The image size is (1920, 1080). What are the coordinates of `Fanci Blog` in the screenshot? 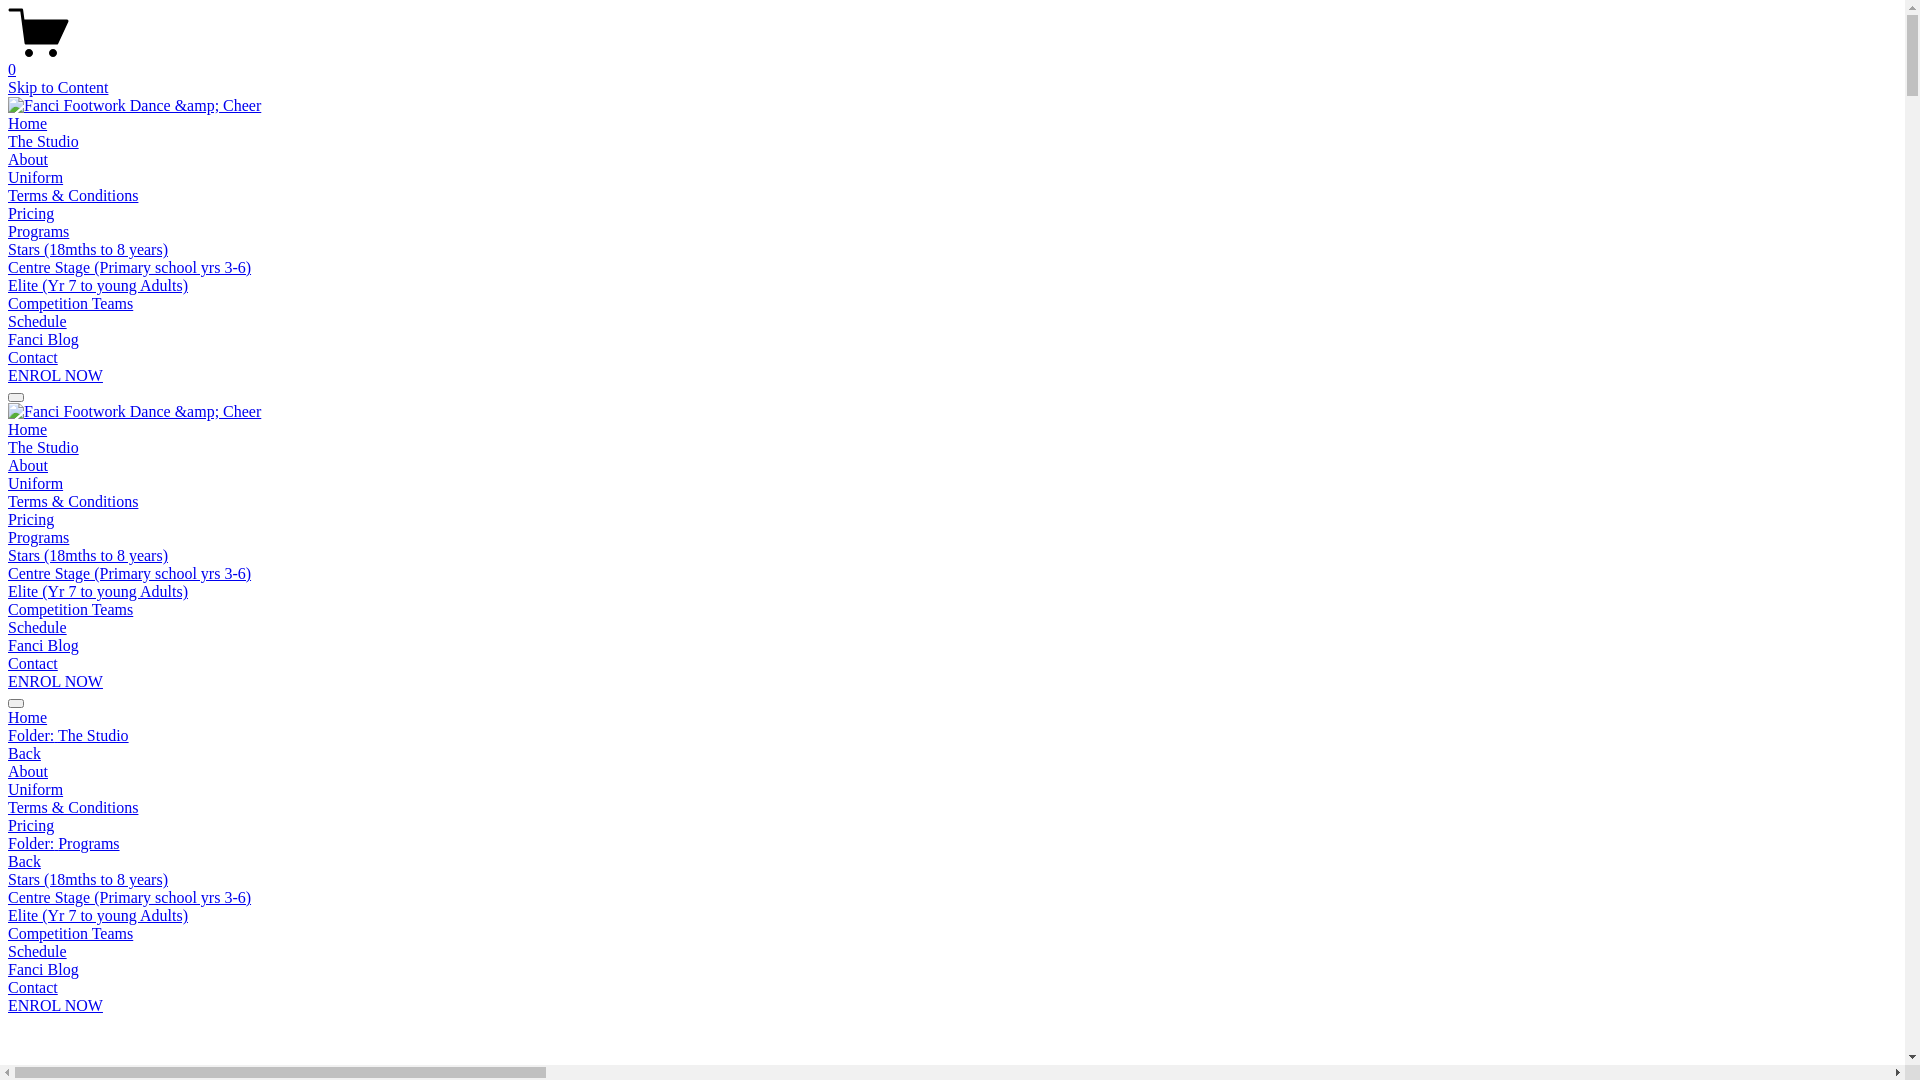 It's located at (44, 340).